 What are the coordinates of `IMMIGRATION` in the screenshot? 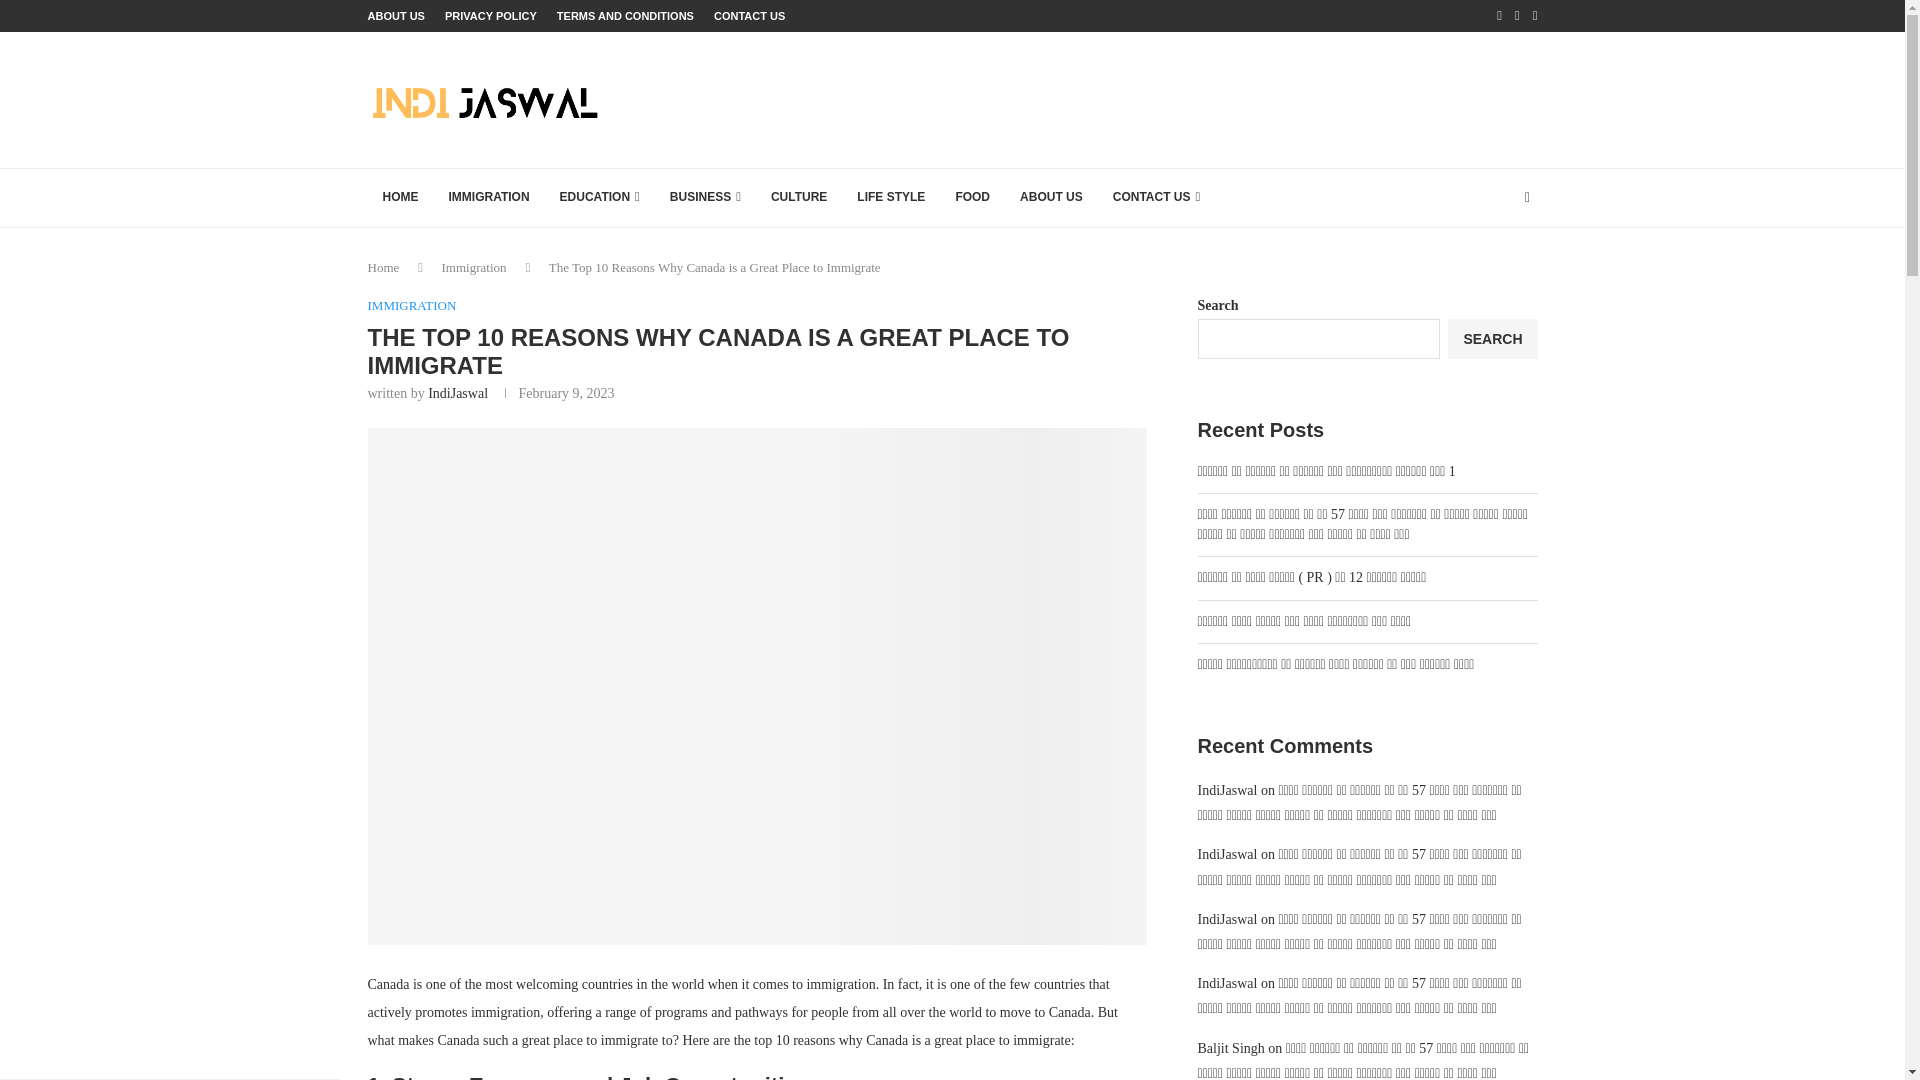 It's located at (412, 306).